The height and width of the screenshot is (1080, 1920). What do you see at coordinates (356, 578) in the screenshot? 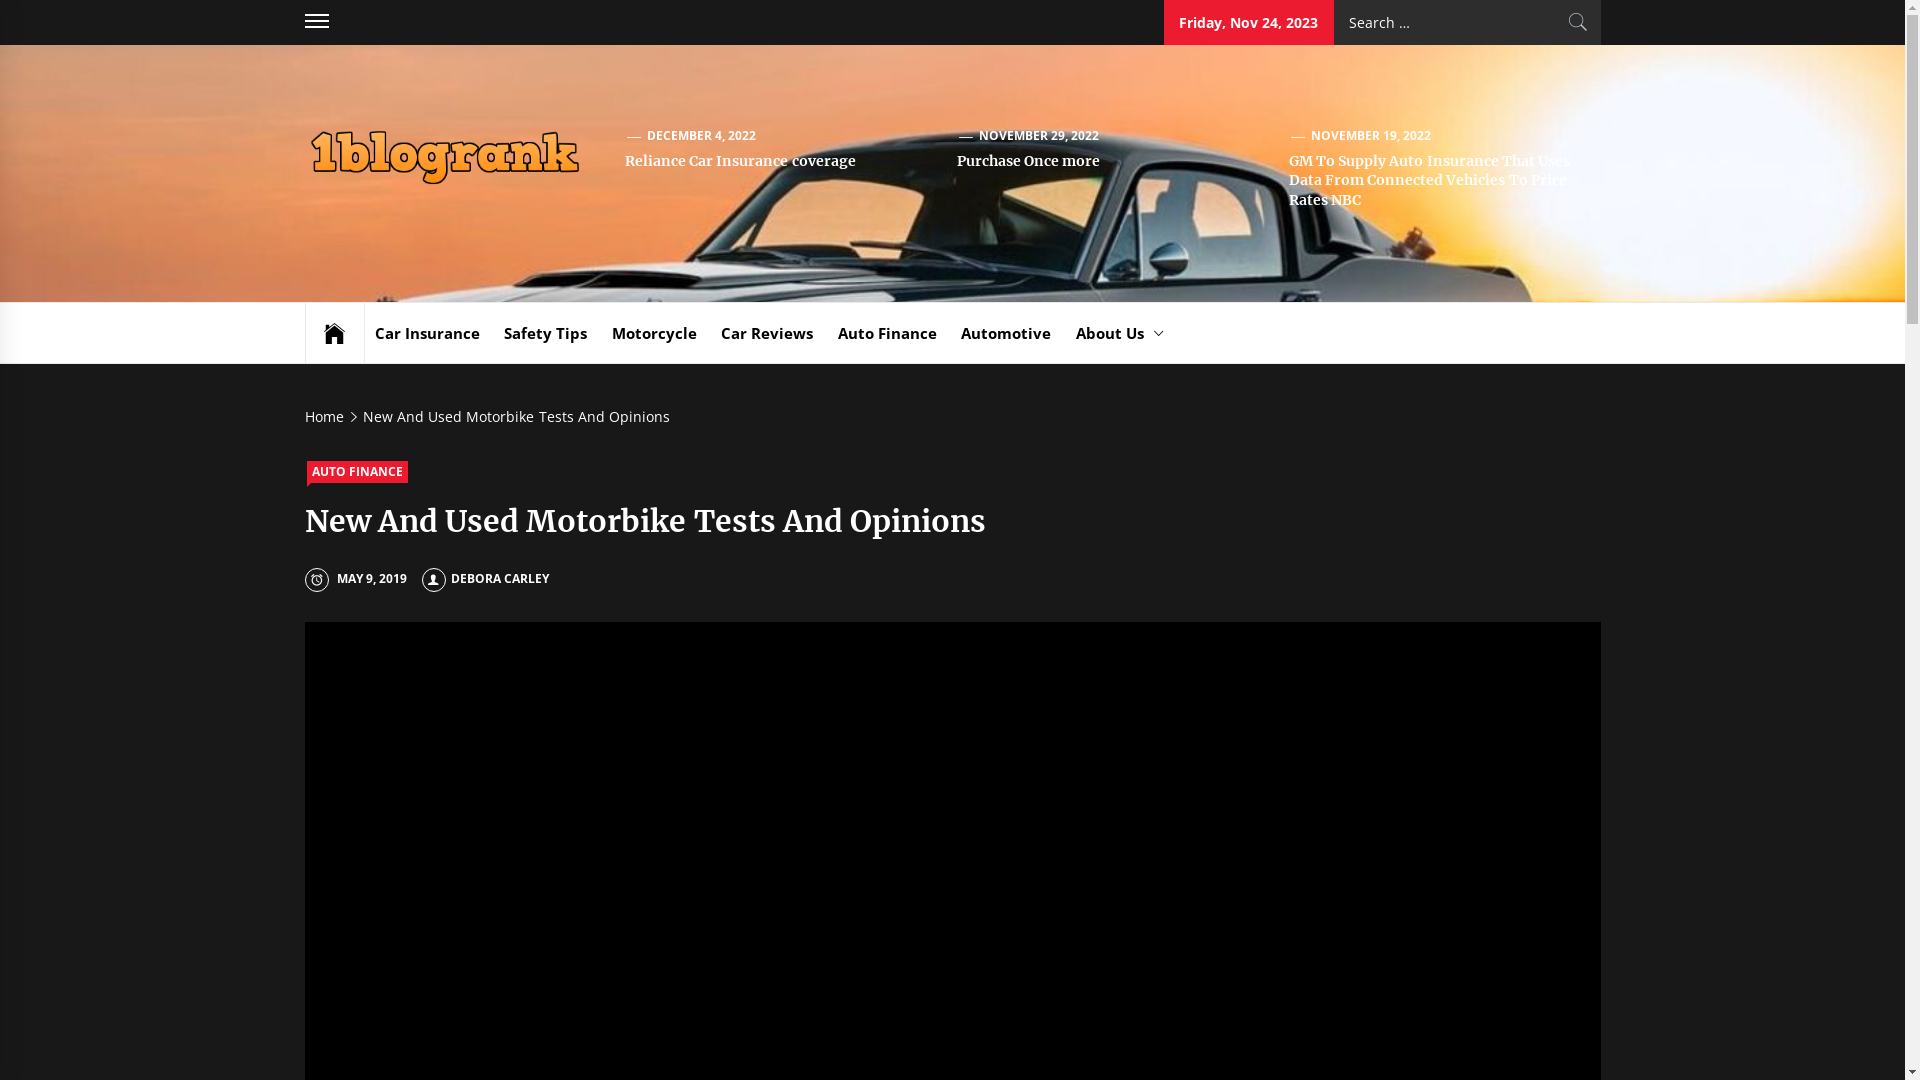
I see `MAY 9, 2019` at bounding box center [356, 578].